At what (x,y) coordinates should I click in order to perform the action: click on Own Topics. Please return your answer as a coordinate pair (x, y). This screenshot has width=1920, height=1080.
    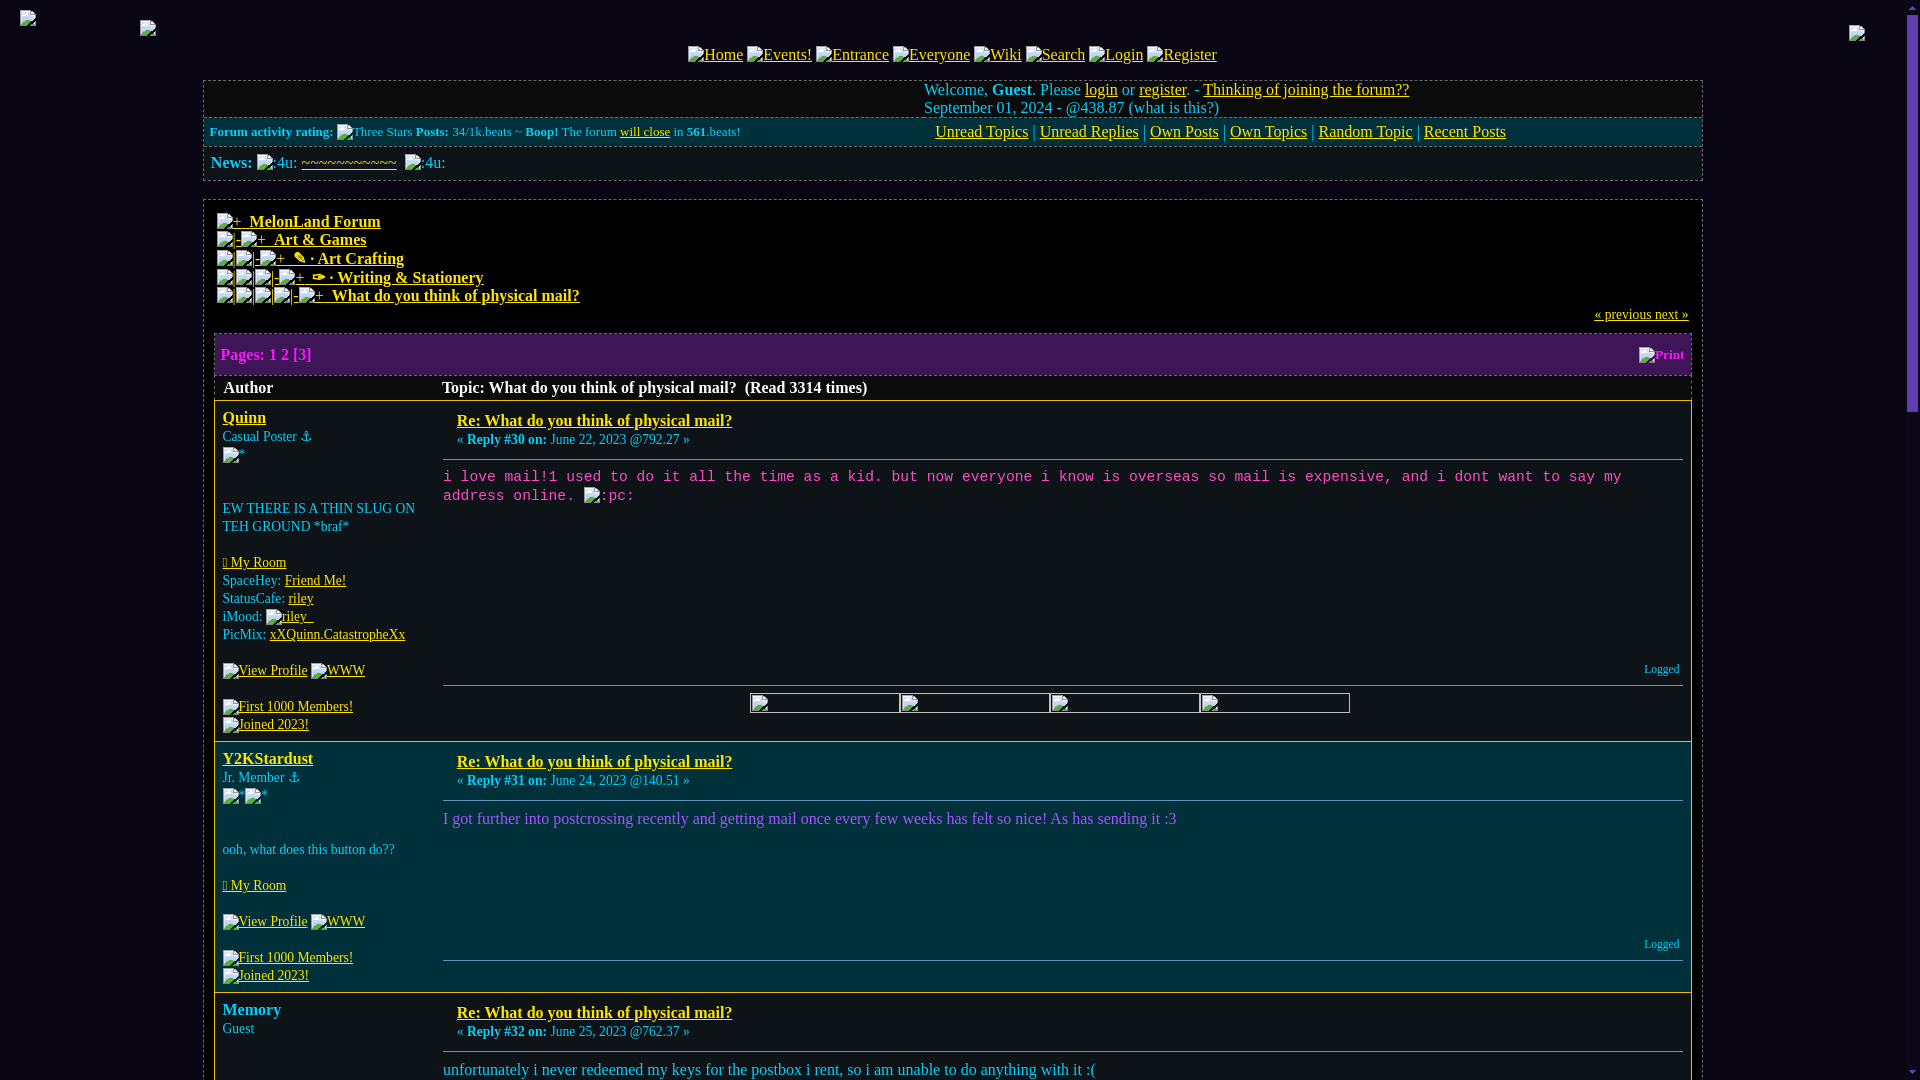
    Looking at the image, I should click on (1268, 132).